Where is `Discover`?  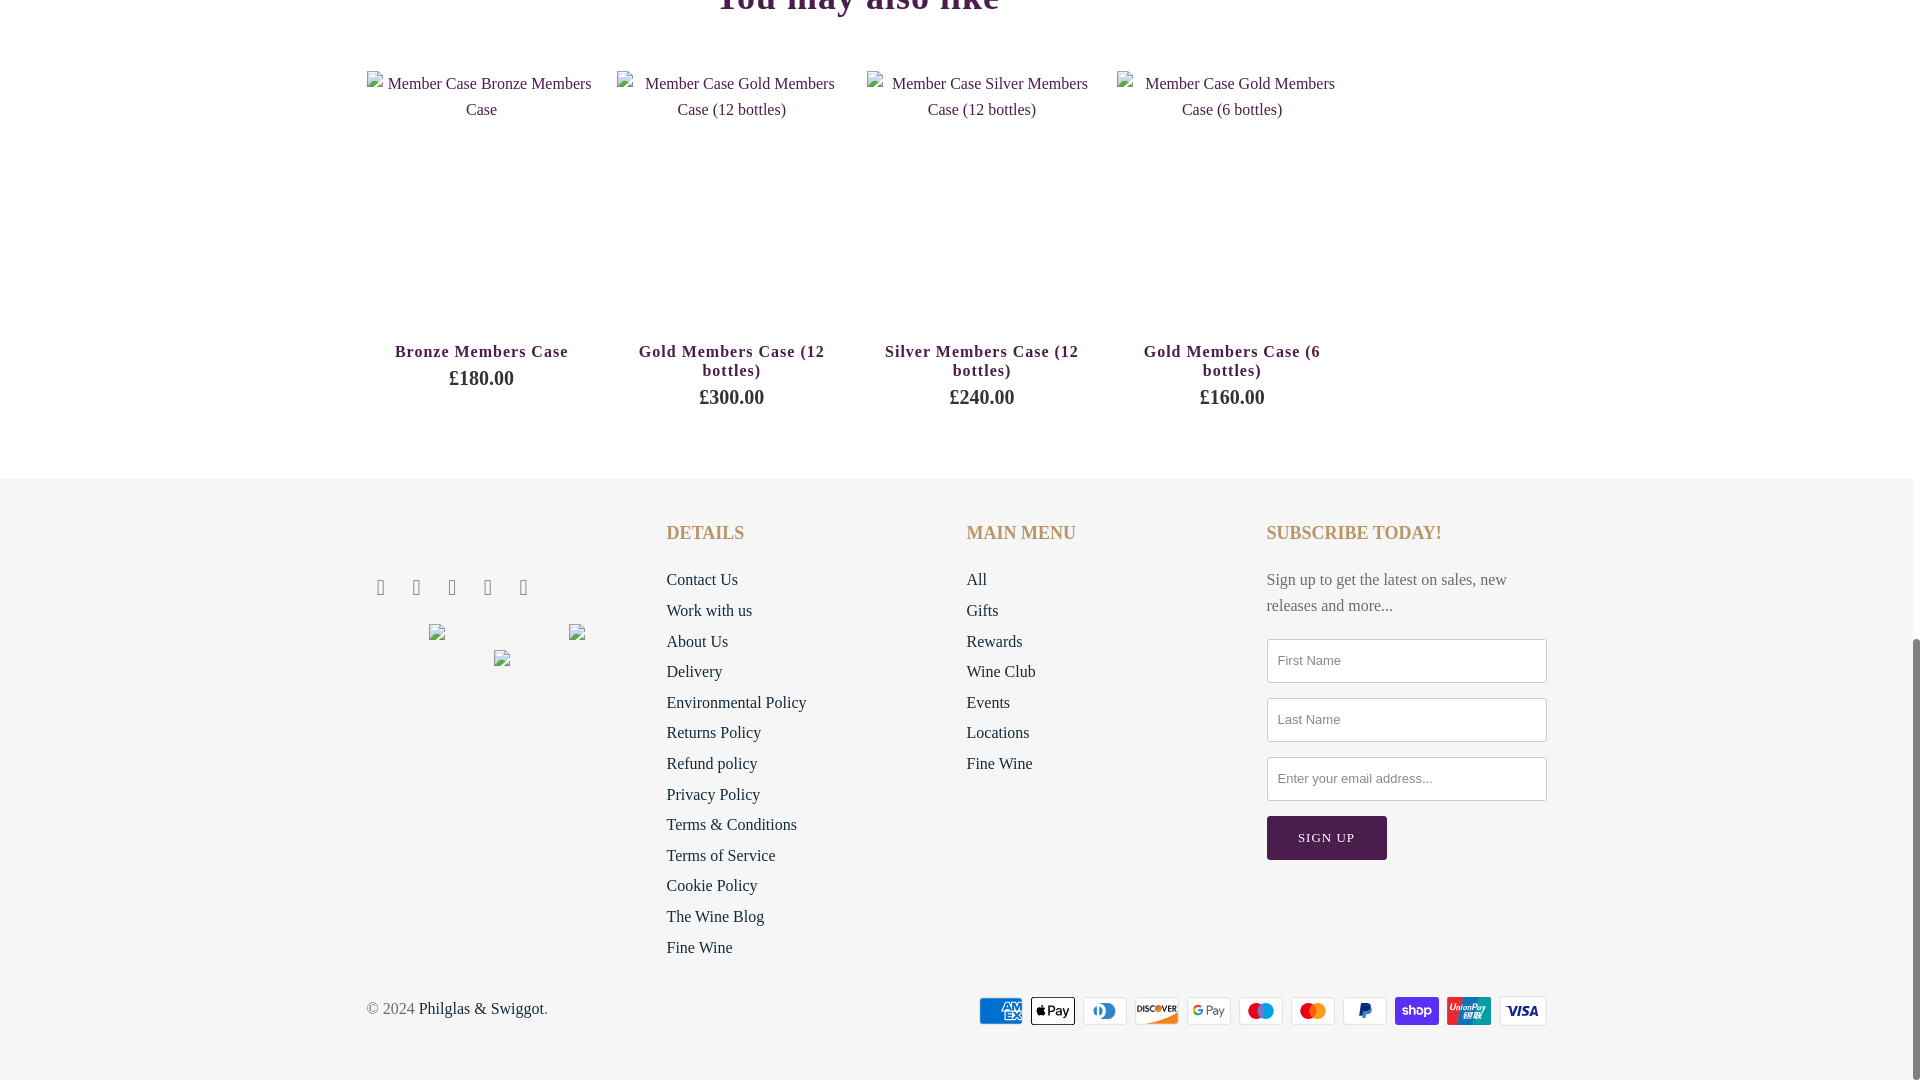 Discover is located at coordinates (1158, 1010).